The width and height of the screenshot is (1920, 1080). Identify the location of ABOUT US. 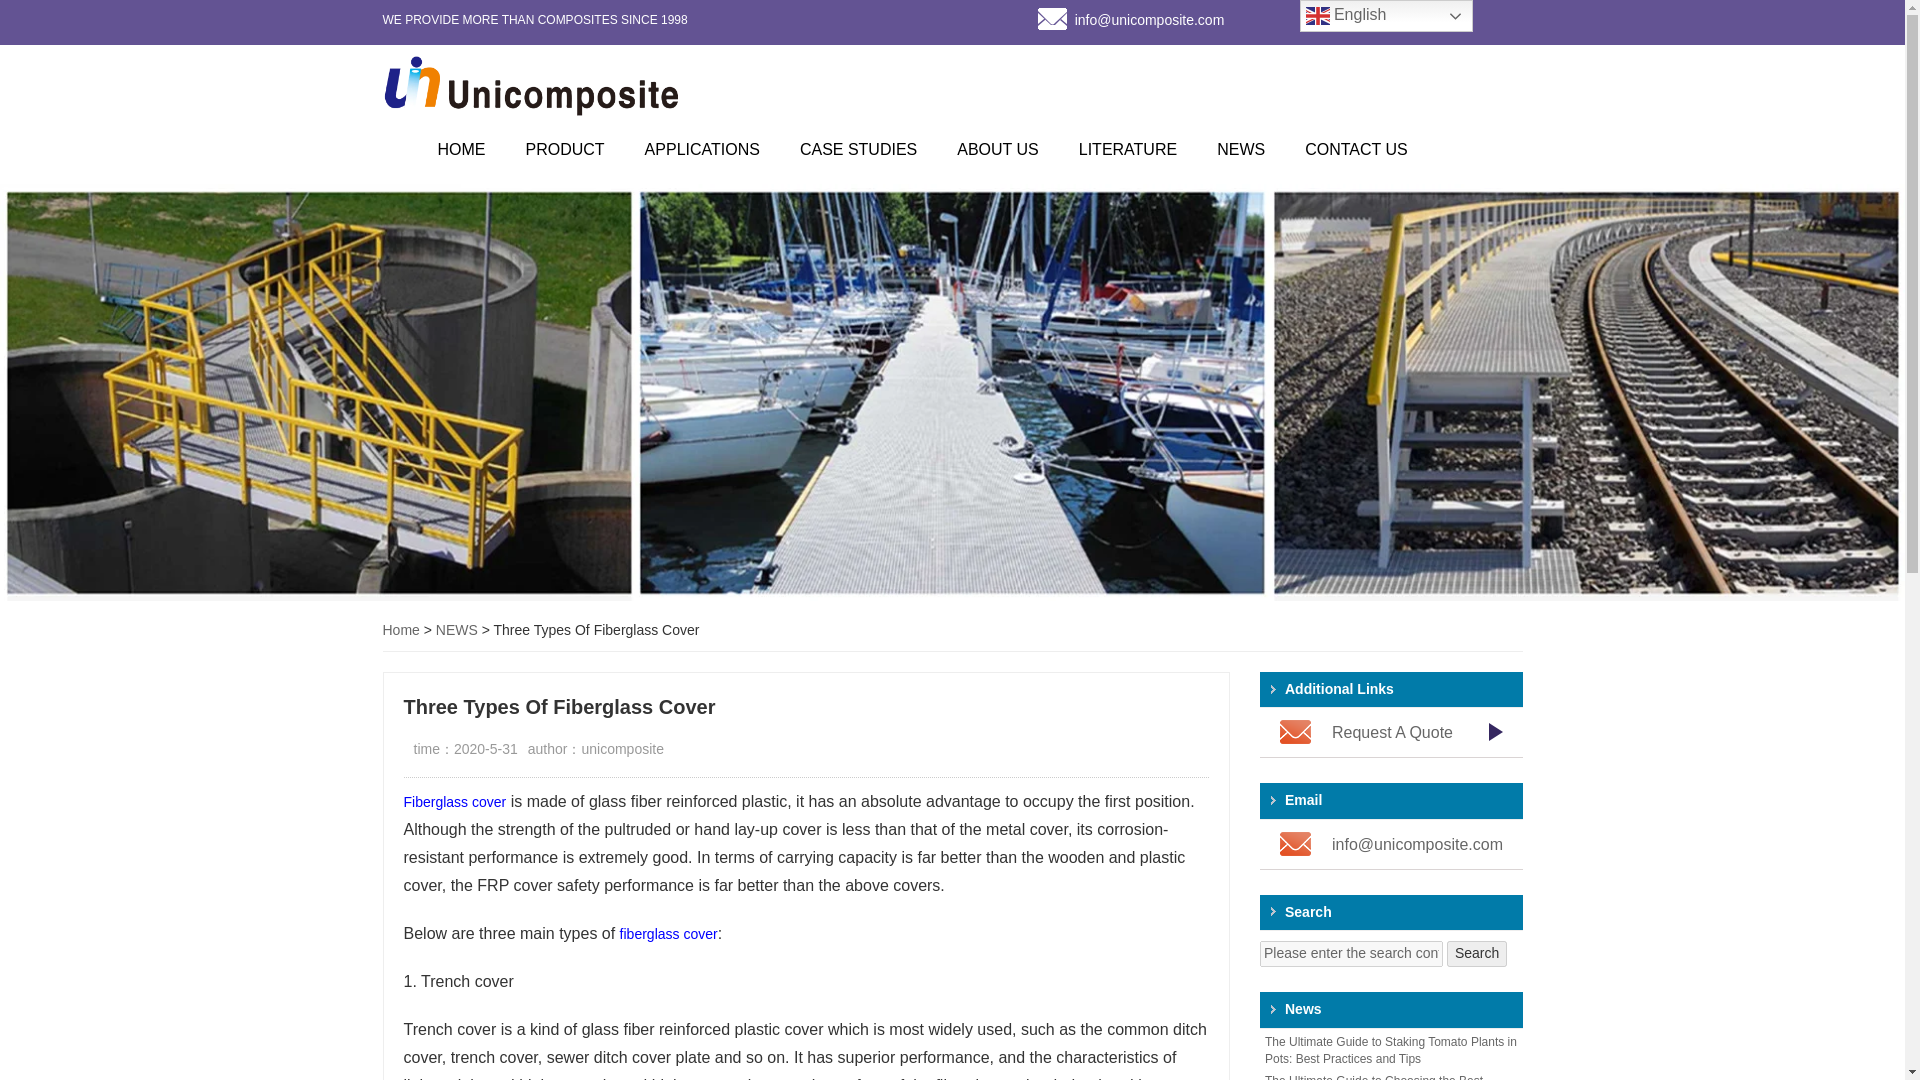
(998, 149).